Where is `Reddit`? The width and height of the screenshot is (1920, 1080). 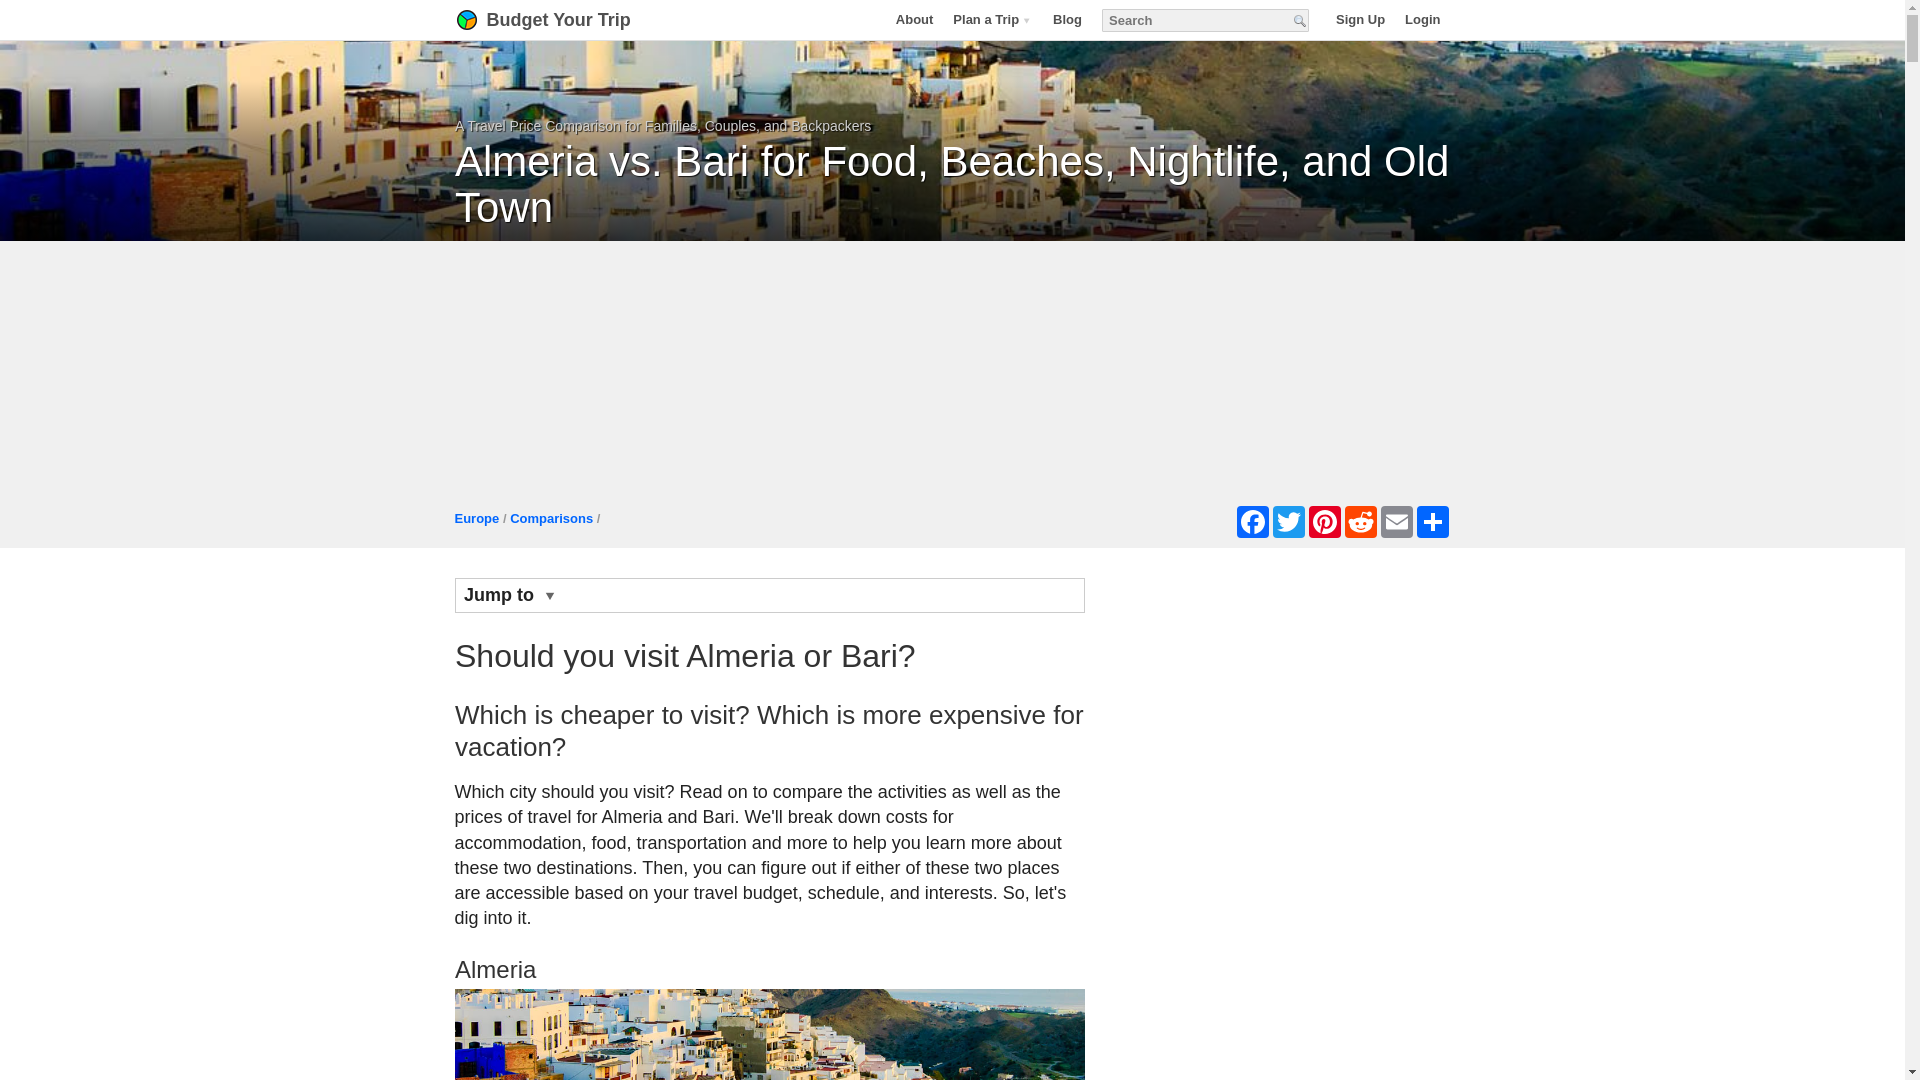 Reddit is located at coordinates (1360, 522).